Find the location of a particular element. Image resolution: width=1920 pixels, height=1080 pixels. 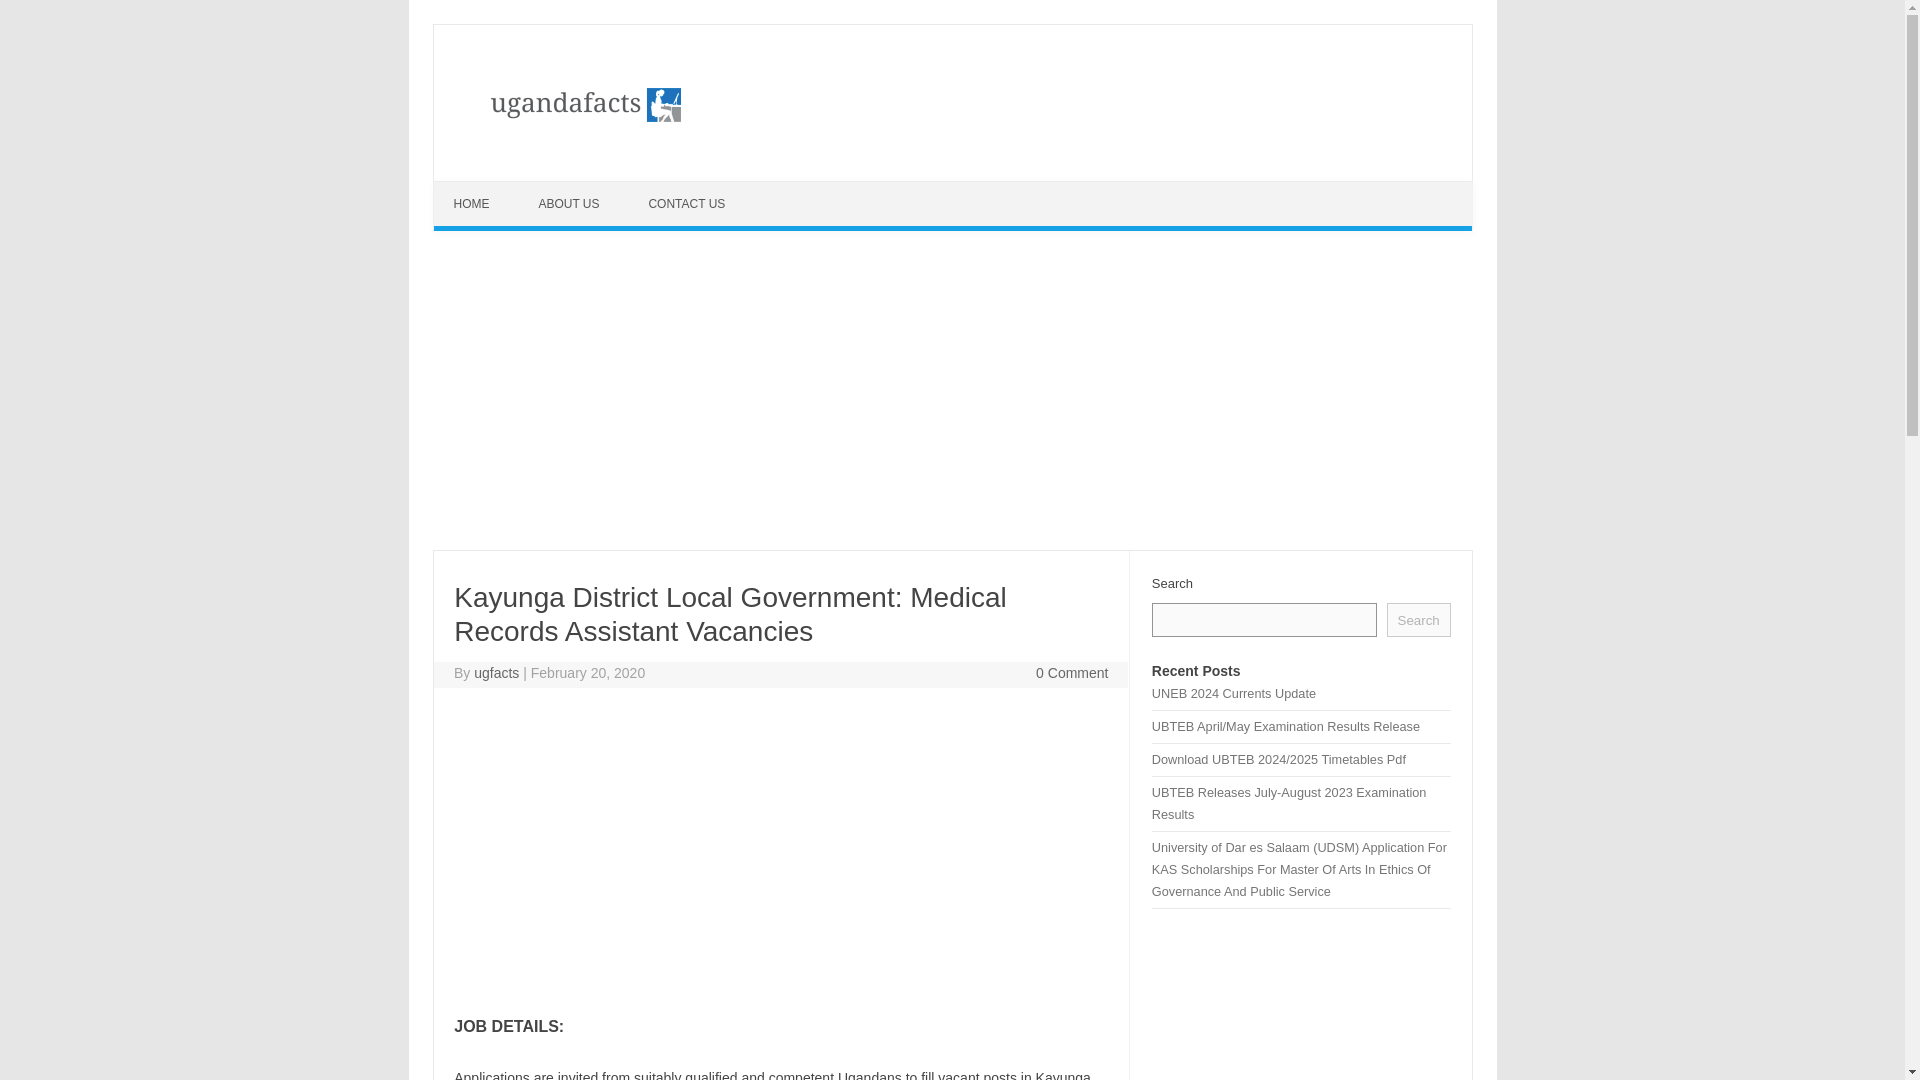

ugfacts is located at coordinates (496, 673).